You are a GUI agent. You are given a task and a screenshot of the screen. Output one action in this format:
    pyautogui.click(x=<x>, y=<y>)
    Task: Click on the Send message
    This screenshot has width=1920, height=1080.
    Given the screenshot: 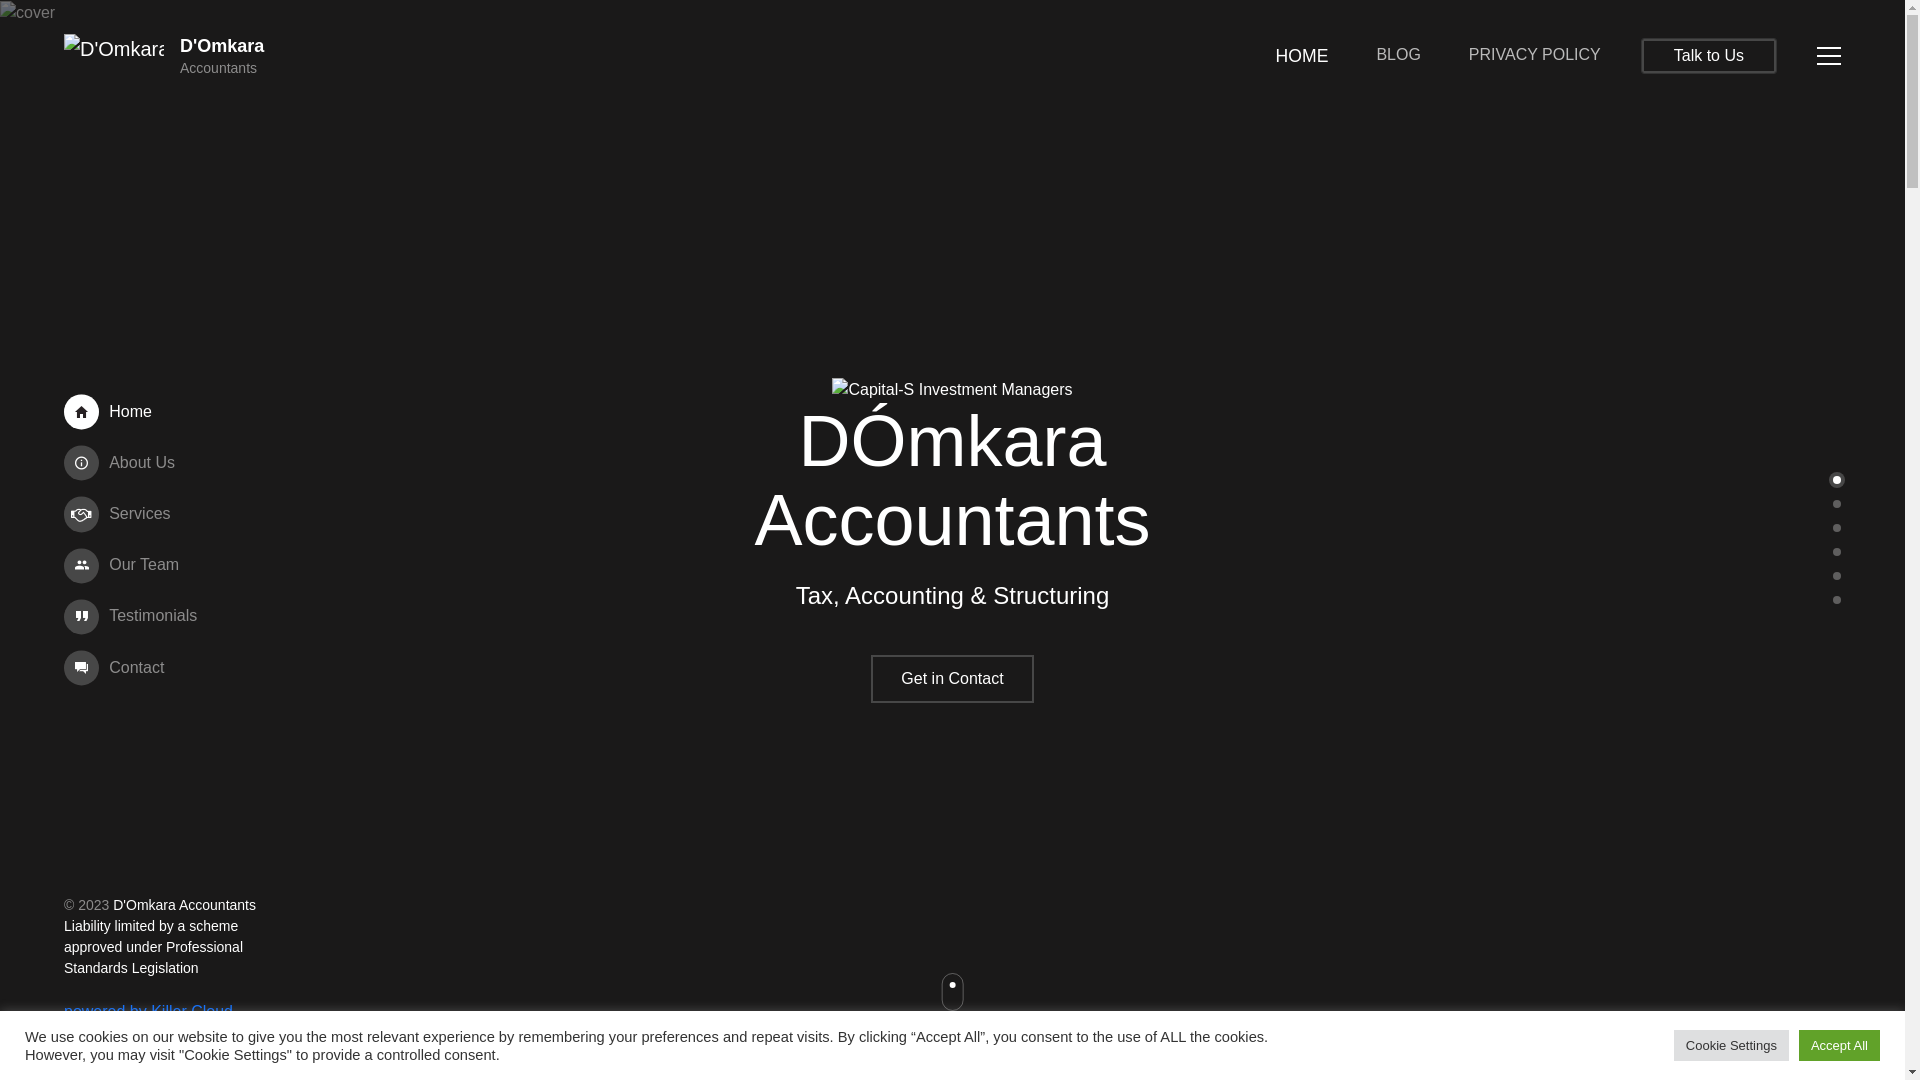 What is the action you would take?
    pyautogui.click(x=844, y=812)
    